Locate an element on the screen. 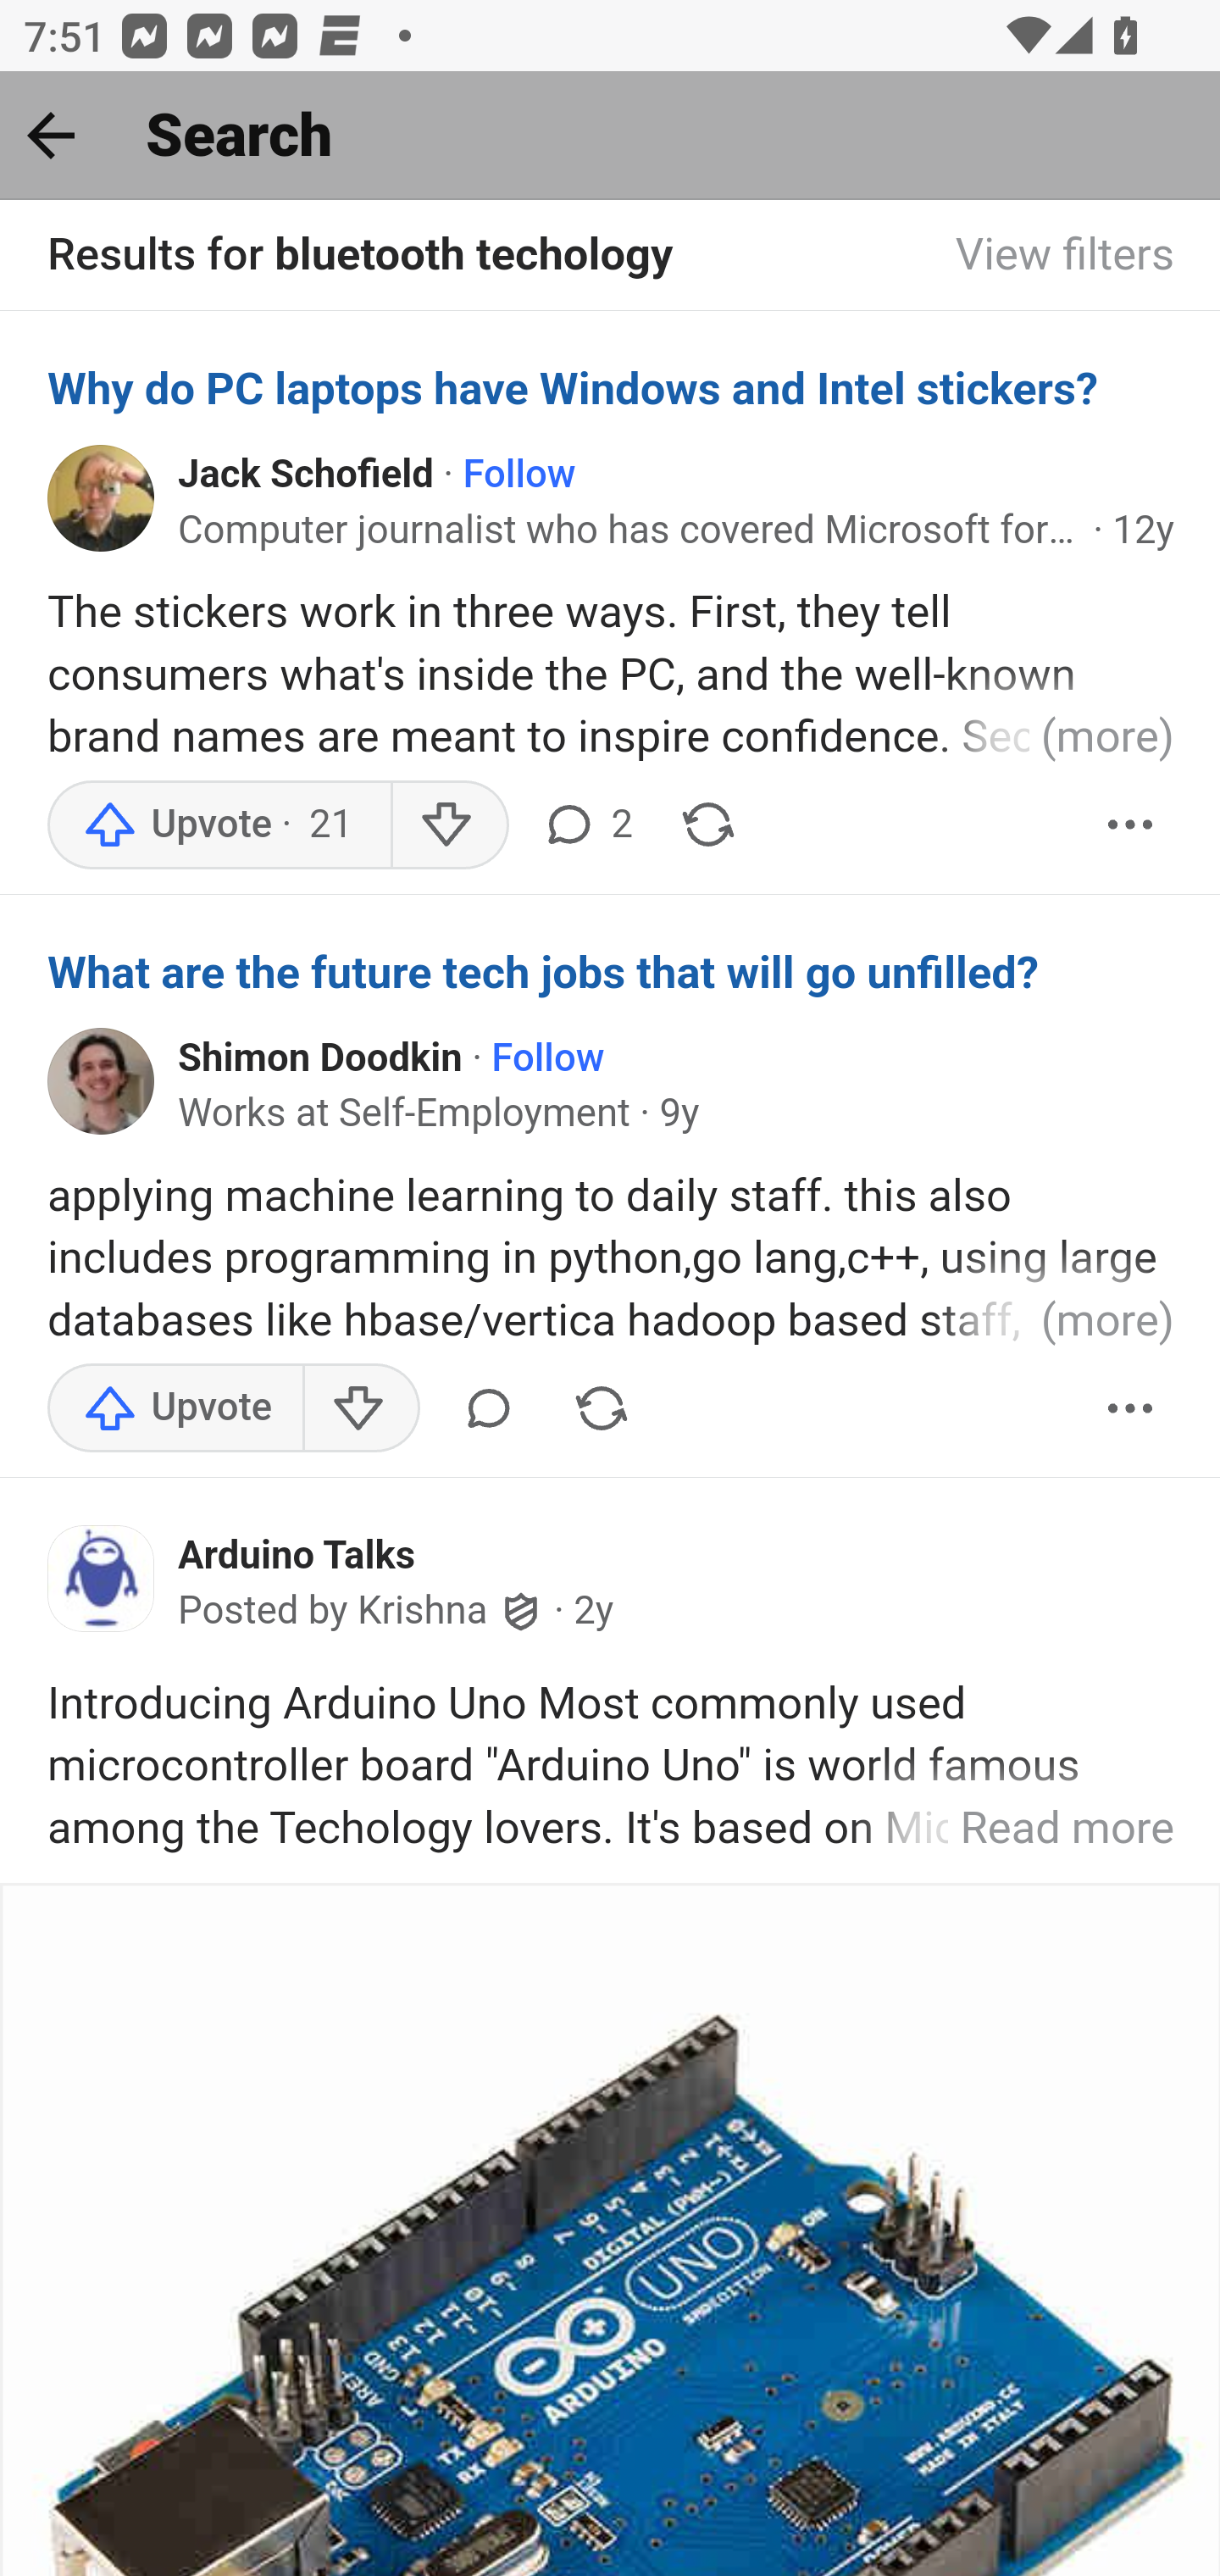  2 comments is located at coordinates (586, 824).